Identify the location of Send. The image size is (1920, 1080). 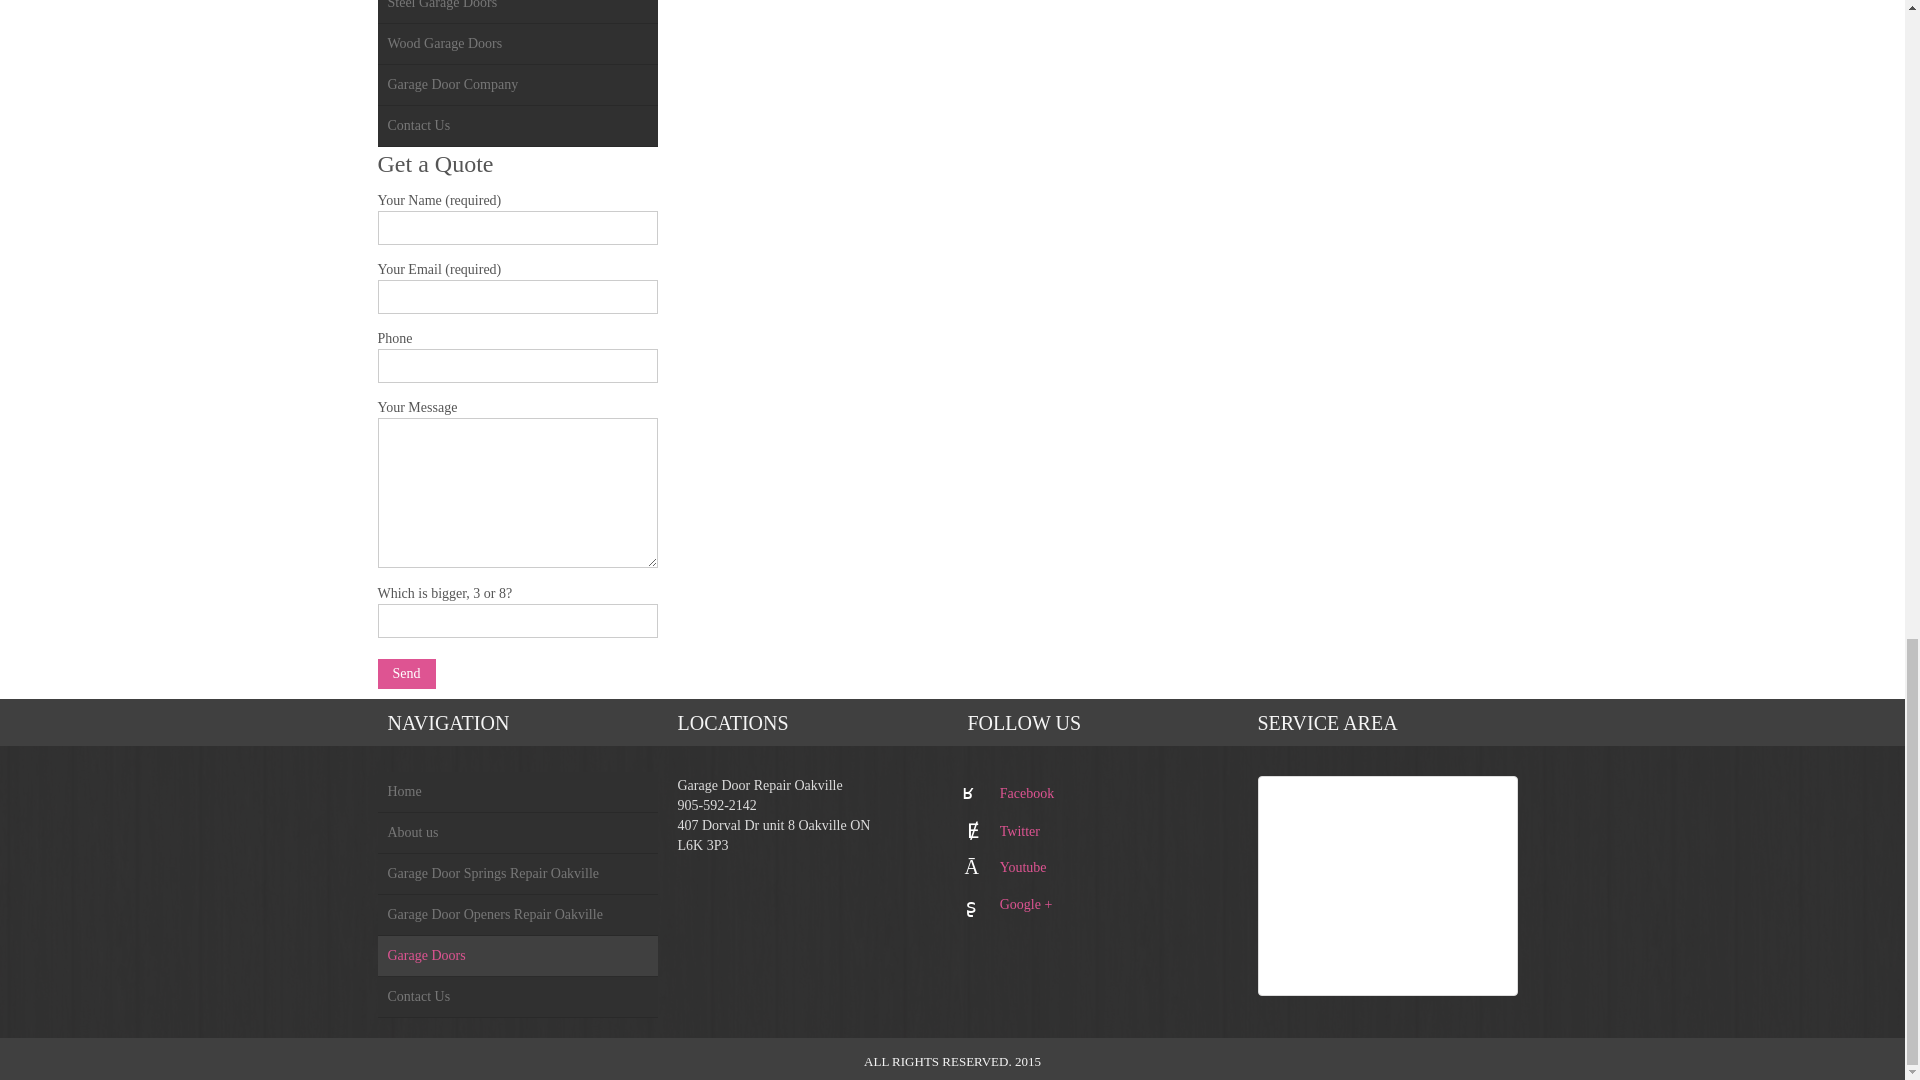
(406, 674).